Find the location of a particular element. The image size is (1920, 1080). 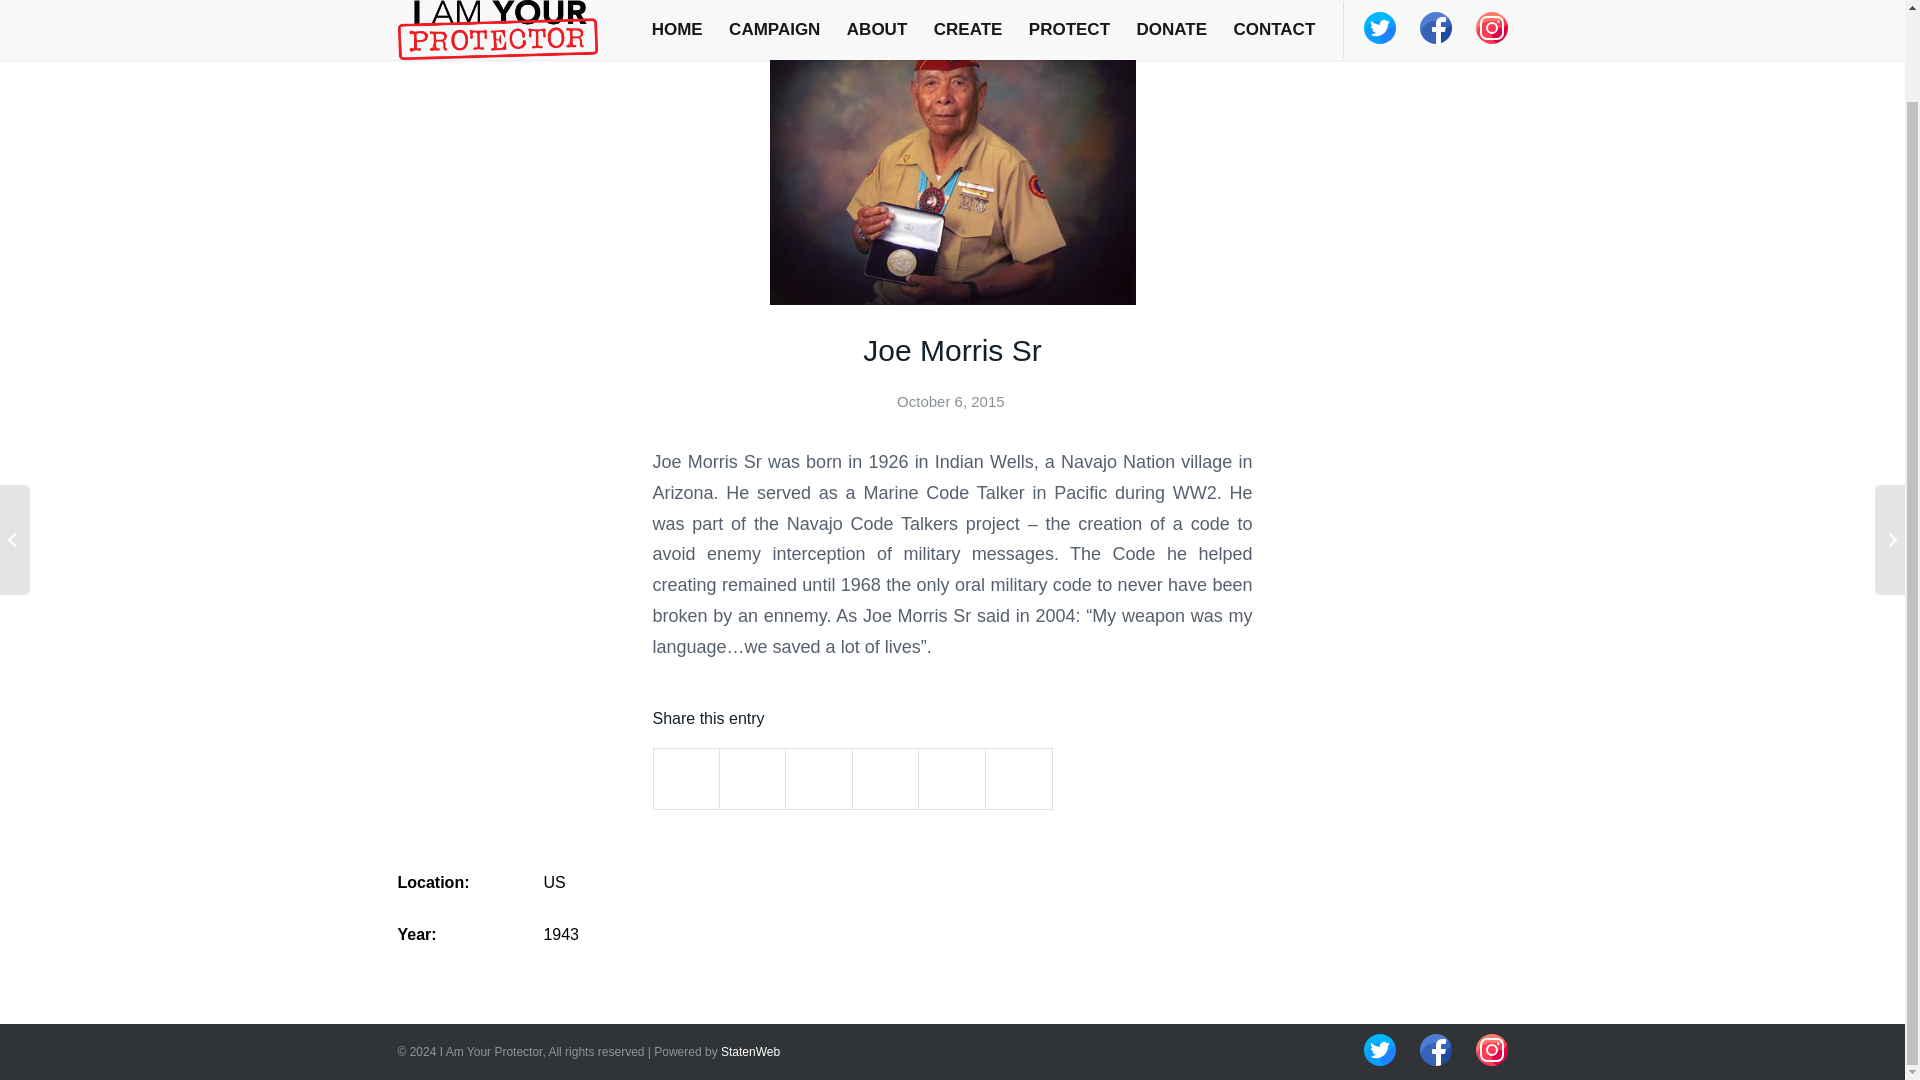

StatenWeb is located at coordinates (750, 1052).